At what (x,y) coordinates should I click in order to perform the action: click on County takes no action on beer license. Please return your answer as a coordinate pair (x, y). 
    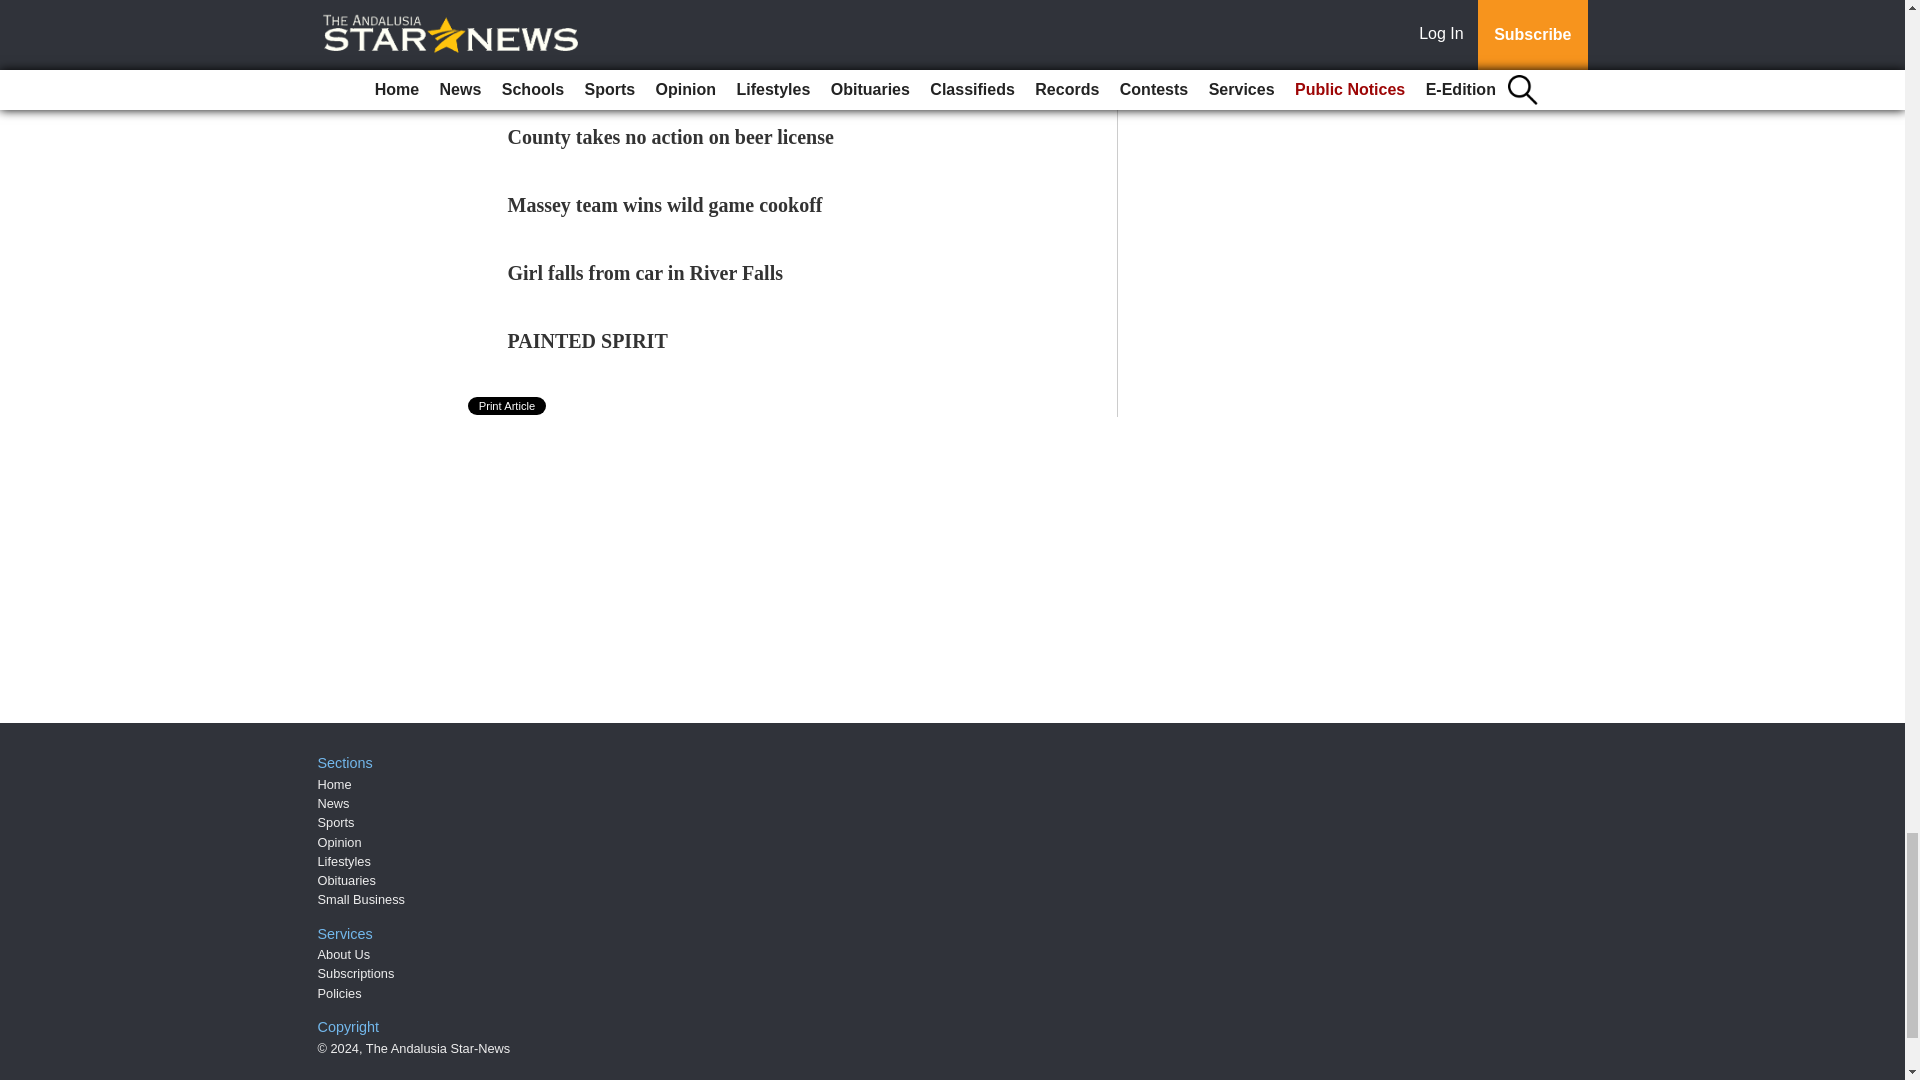
    Looking at the image, I should click on (670, 136).